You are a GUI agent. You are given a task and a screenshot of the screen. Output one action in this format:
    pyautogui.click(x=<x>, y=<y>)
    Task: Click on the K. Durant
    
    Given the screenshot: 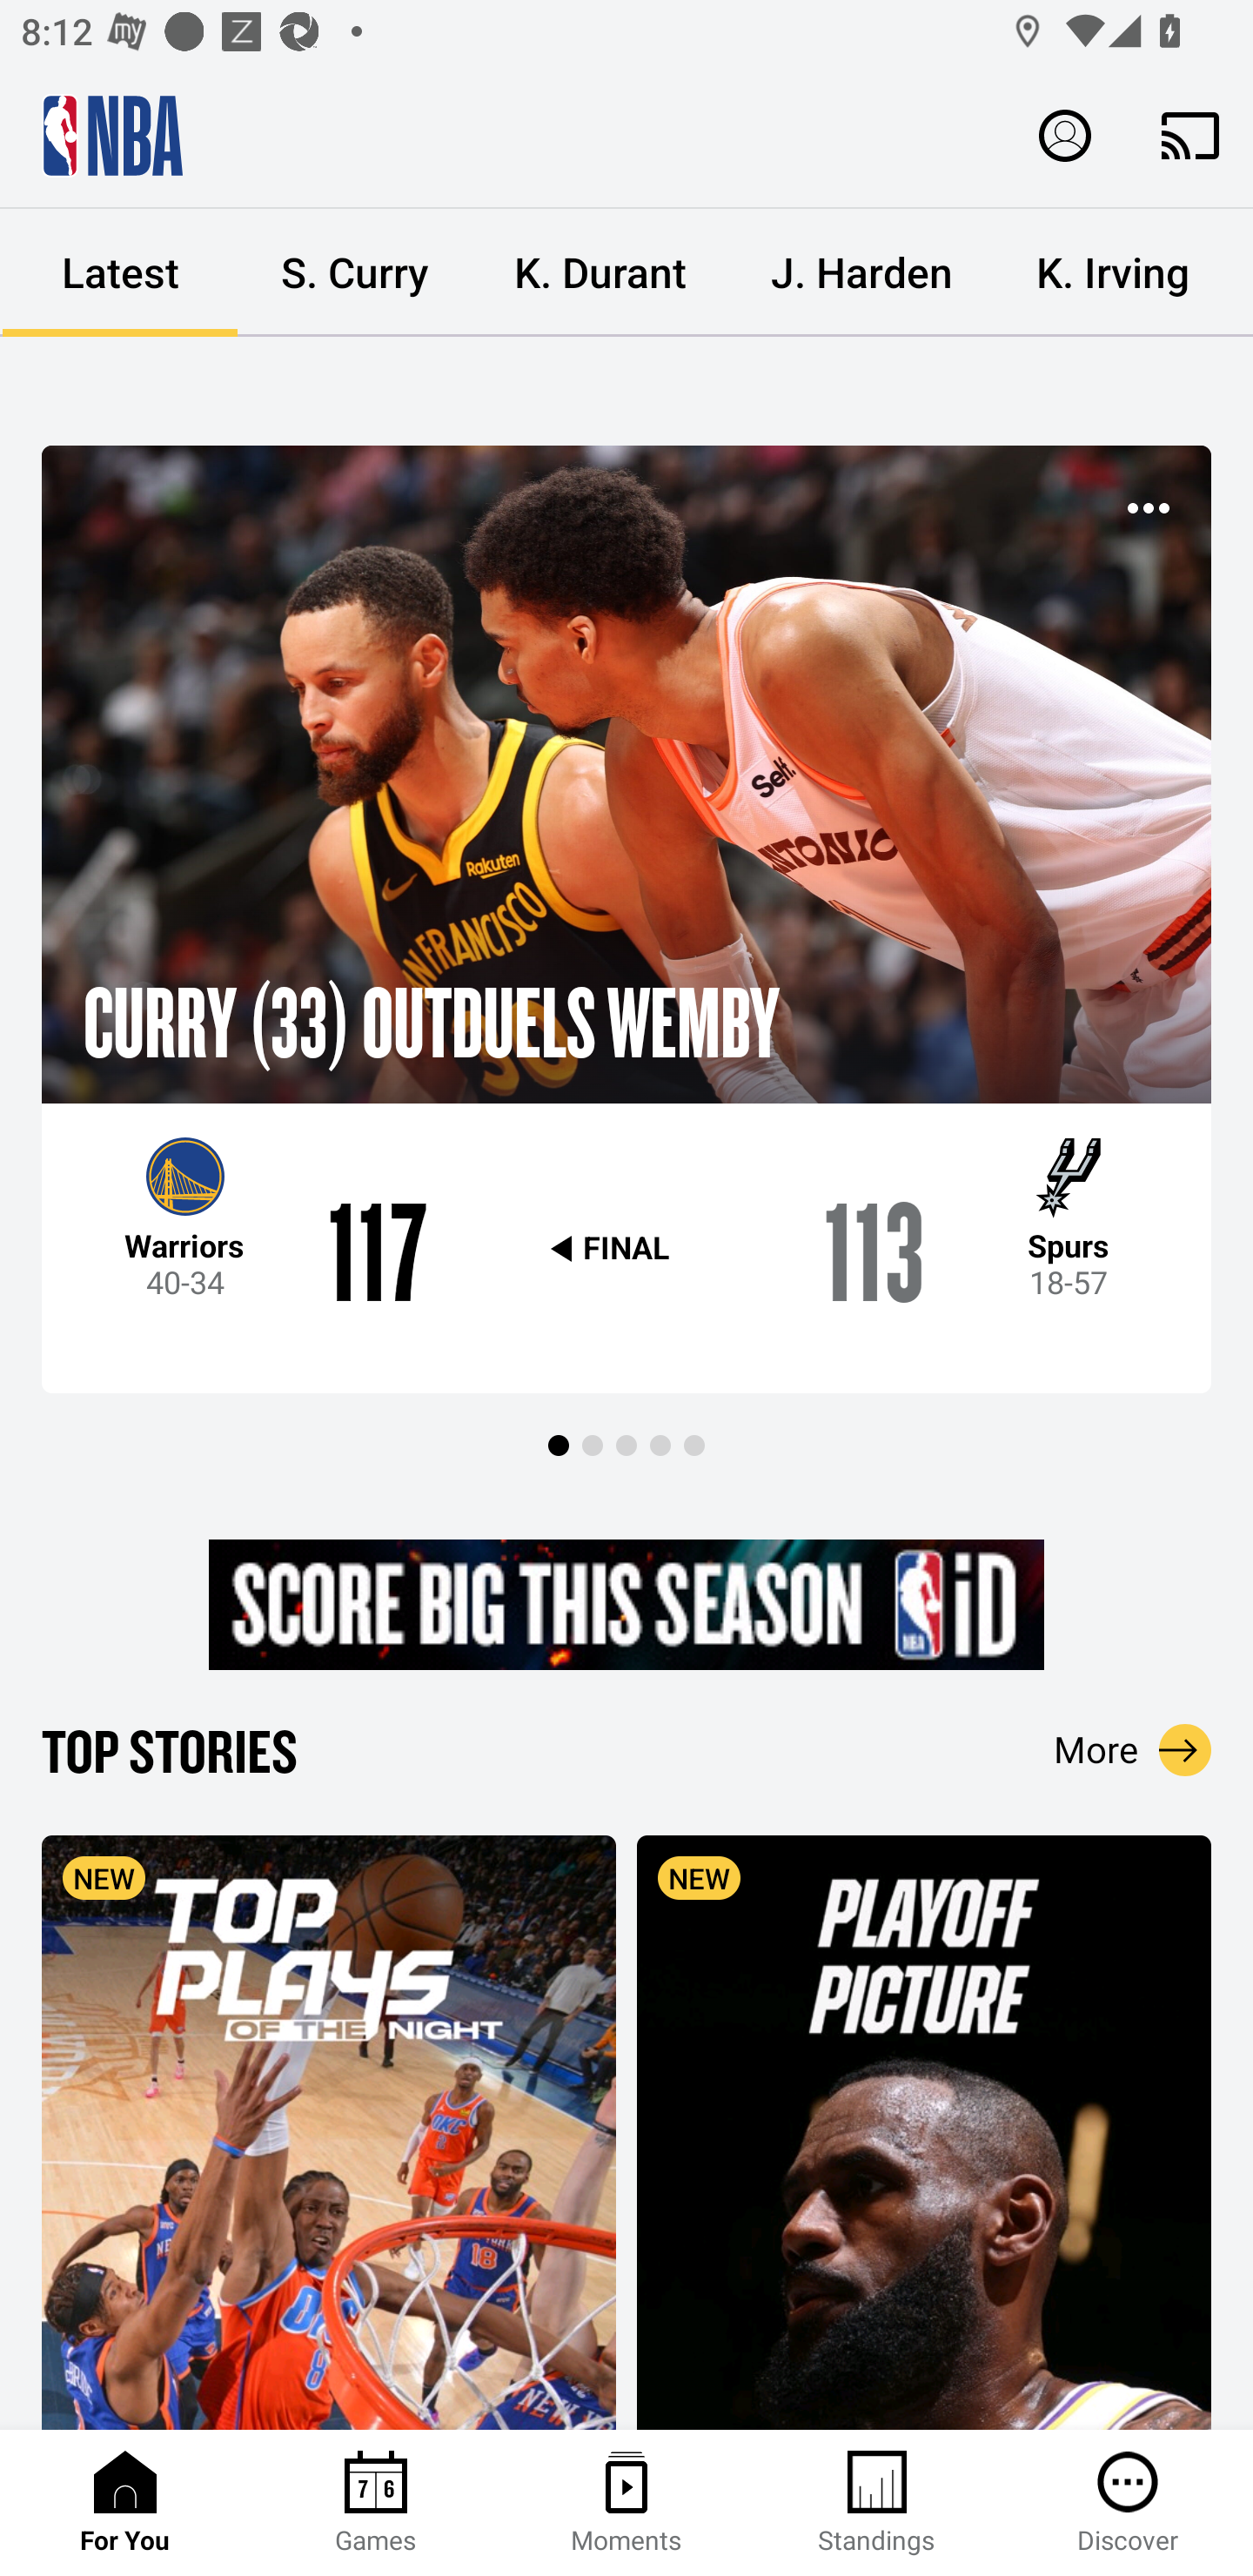 What is the action you would take?
    pyautogui.click(x=600, y=273)
    